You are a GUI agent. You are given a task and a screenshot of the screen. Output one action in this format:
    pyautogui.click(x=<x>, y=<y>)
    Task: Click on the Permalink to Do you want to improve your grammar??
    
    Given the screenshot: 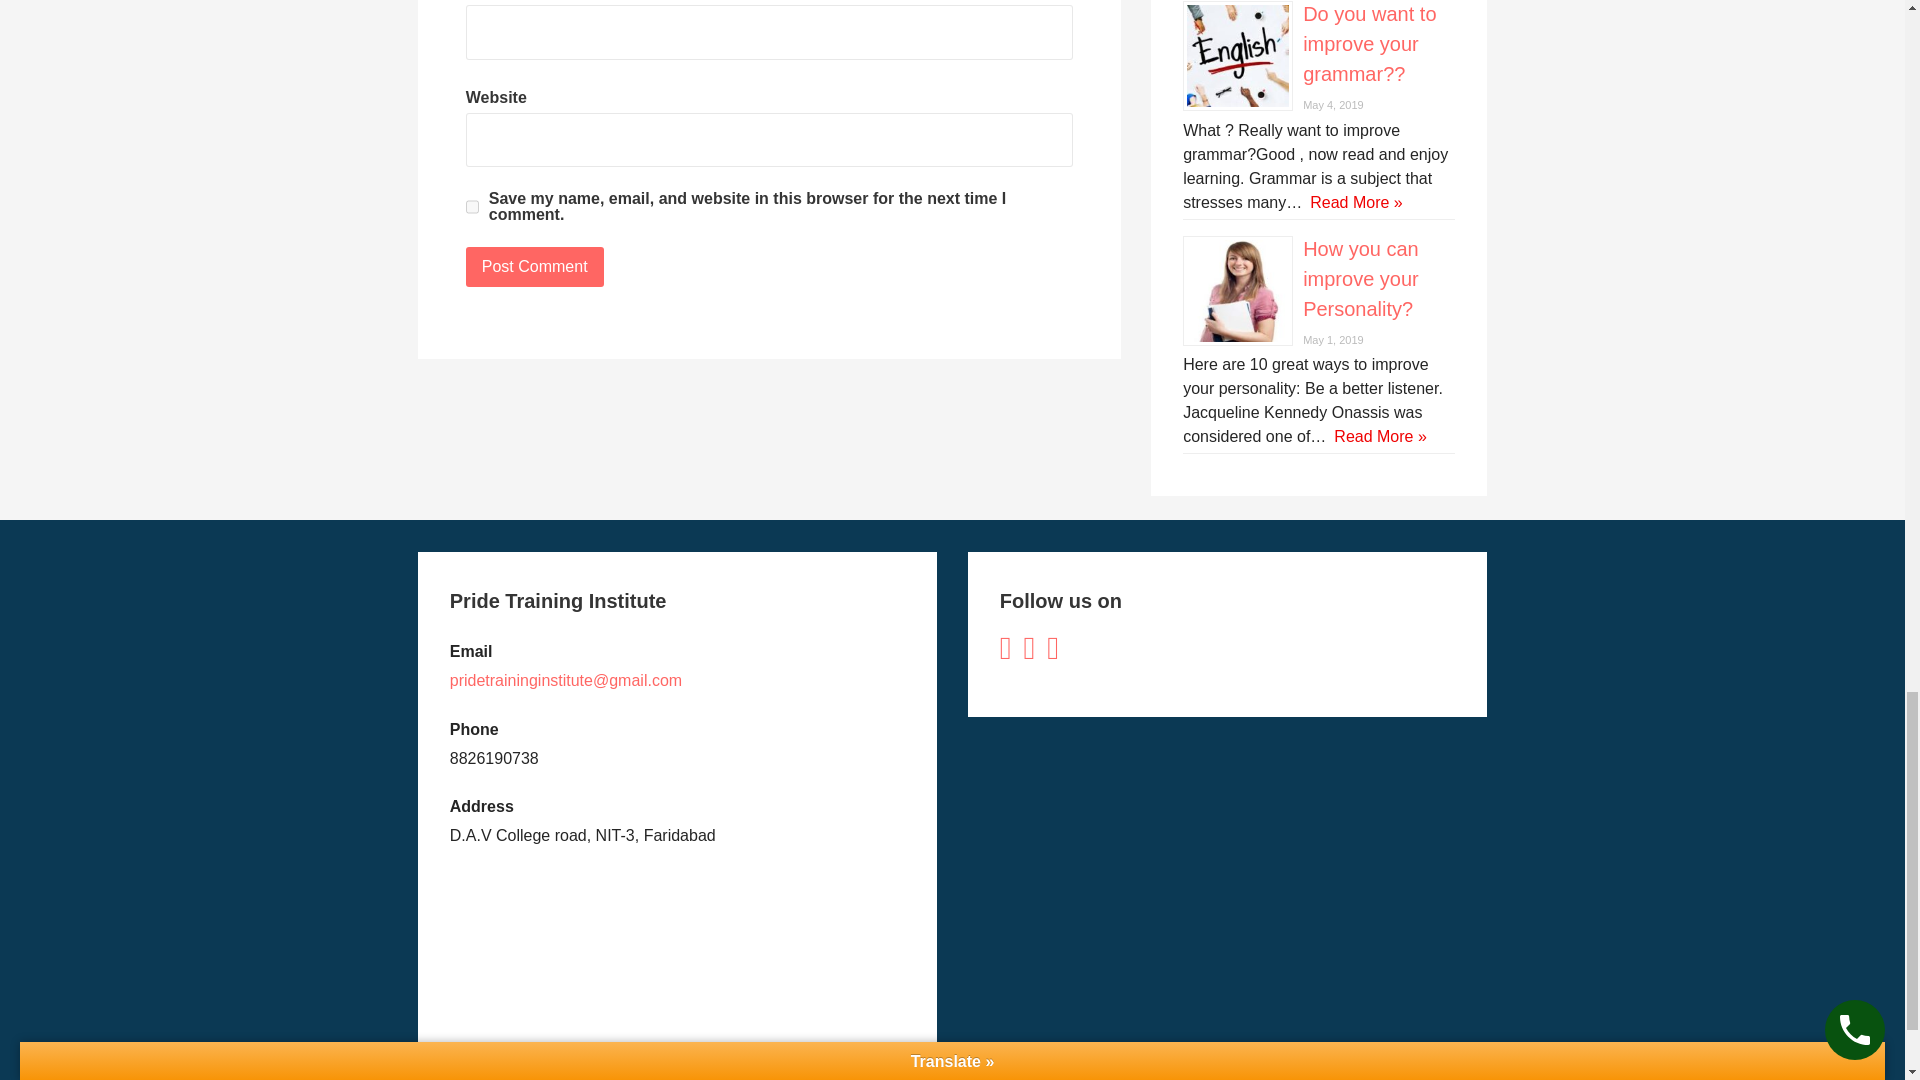 What is the action you would take?
    pyautogui.click(x=1370, y=44)
    